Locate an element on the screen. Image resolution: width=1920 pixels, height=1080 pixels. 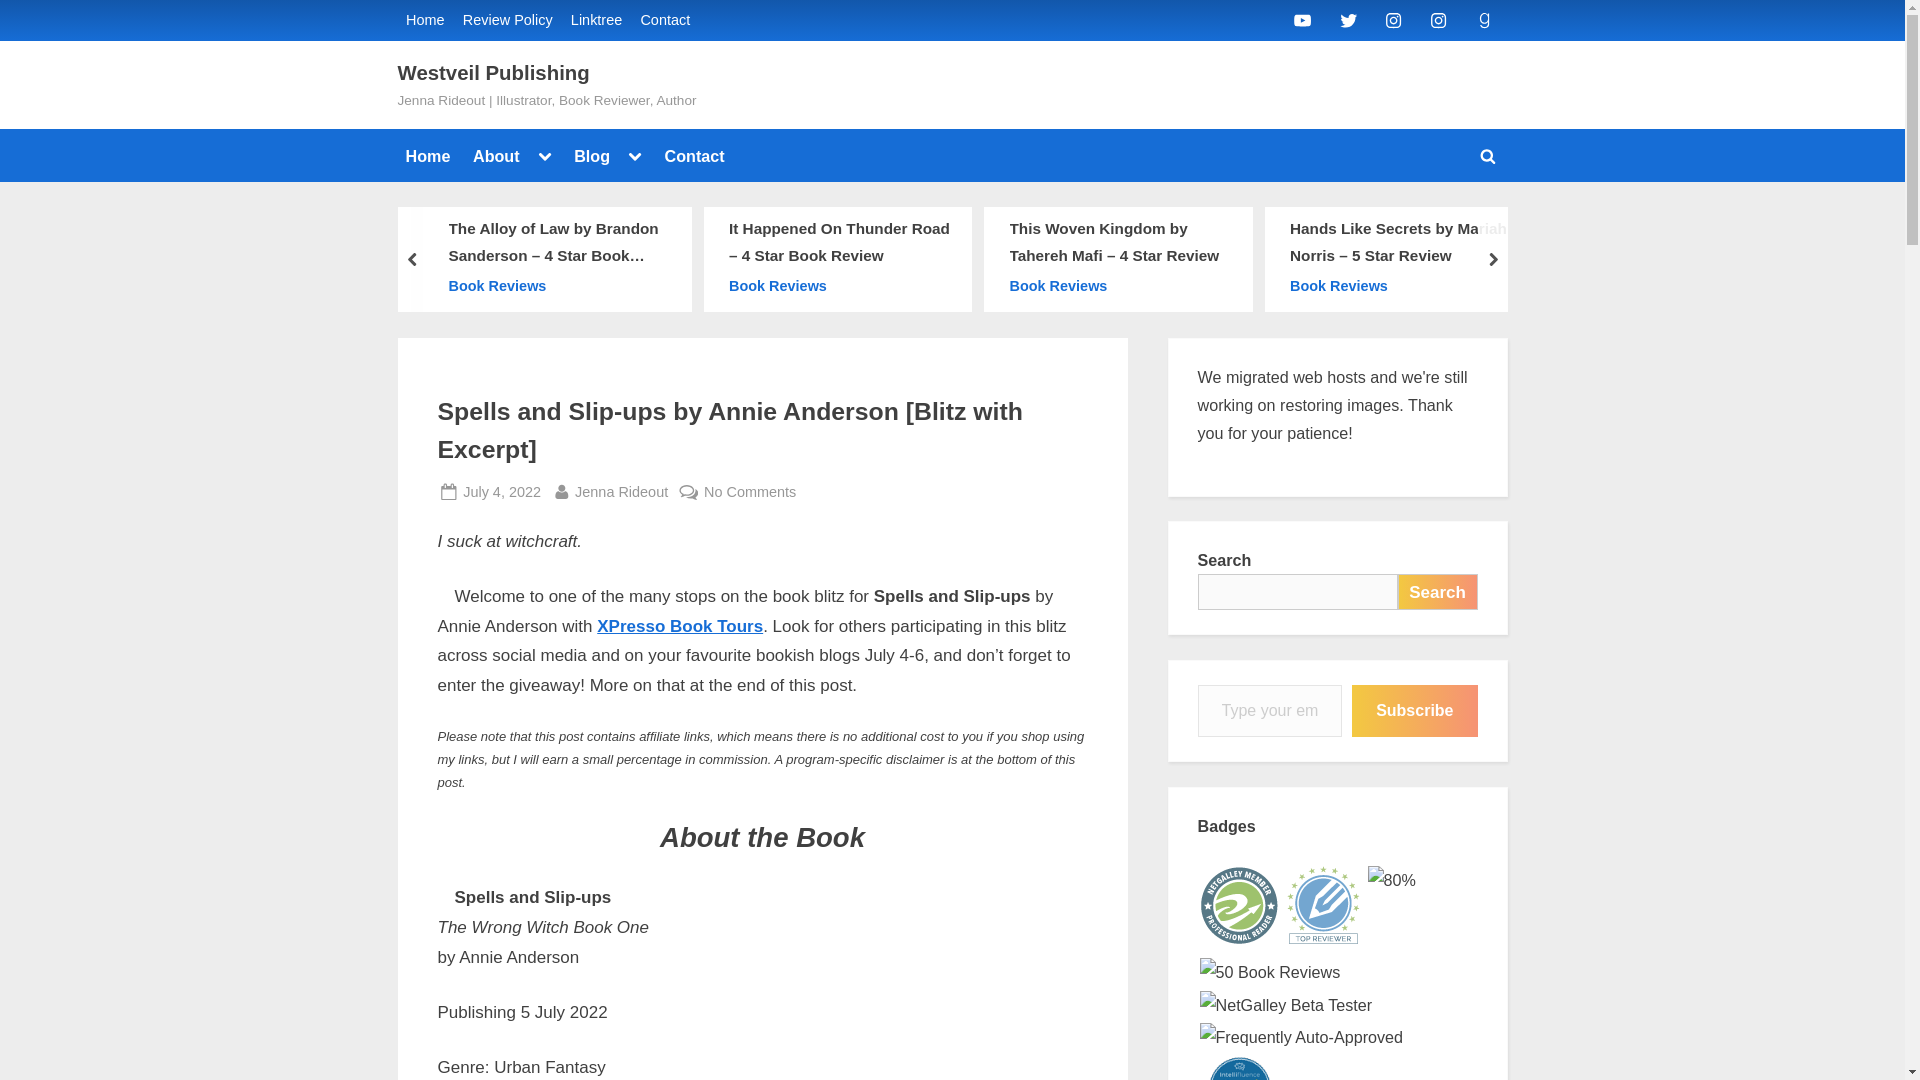
Menu Item is located at coordinates (1348, 19).